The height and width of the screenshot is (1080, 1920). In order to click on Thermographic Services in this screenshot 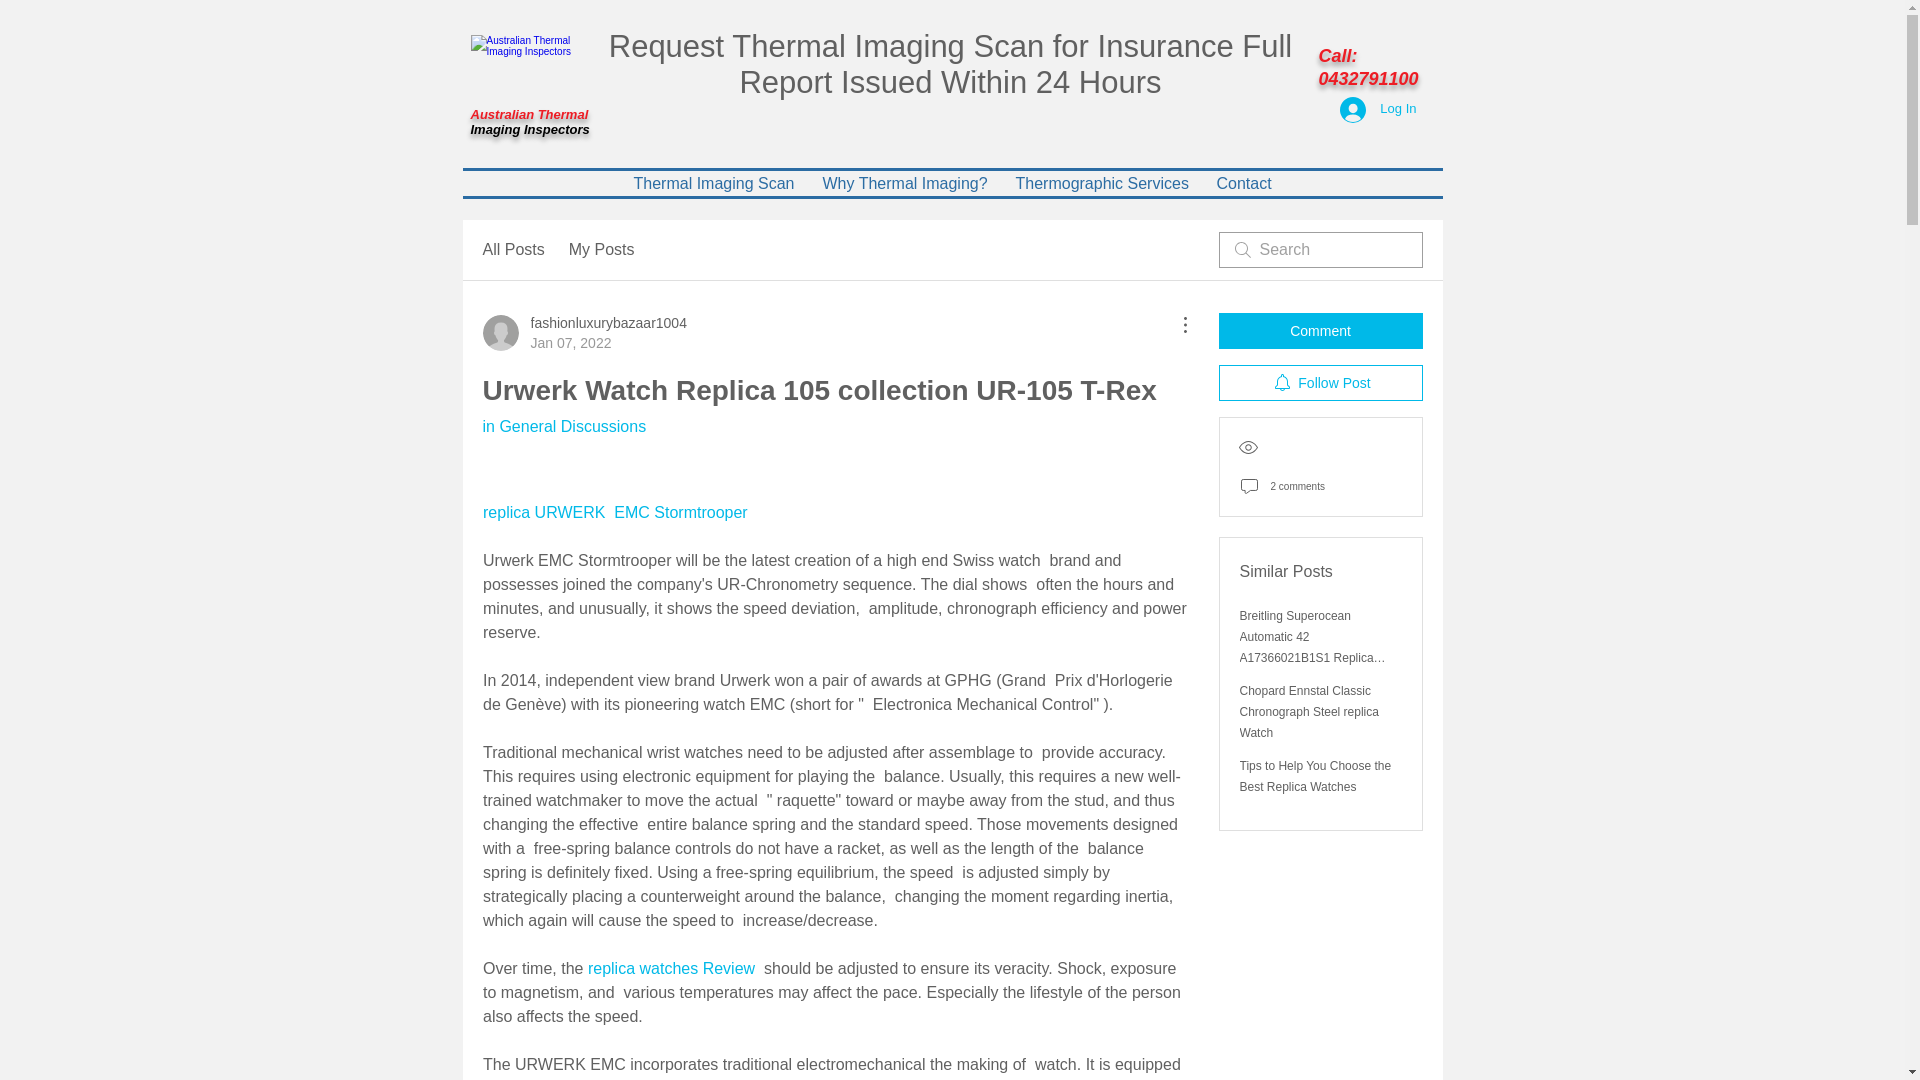, I will do `click(563, 426)`.